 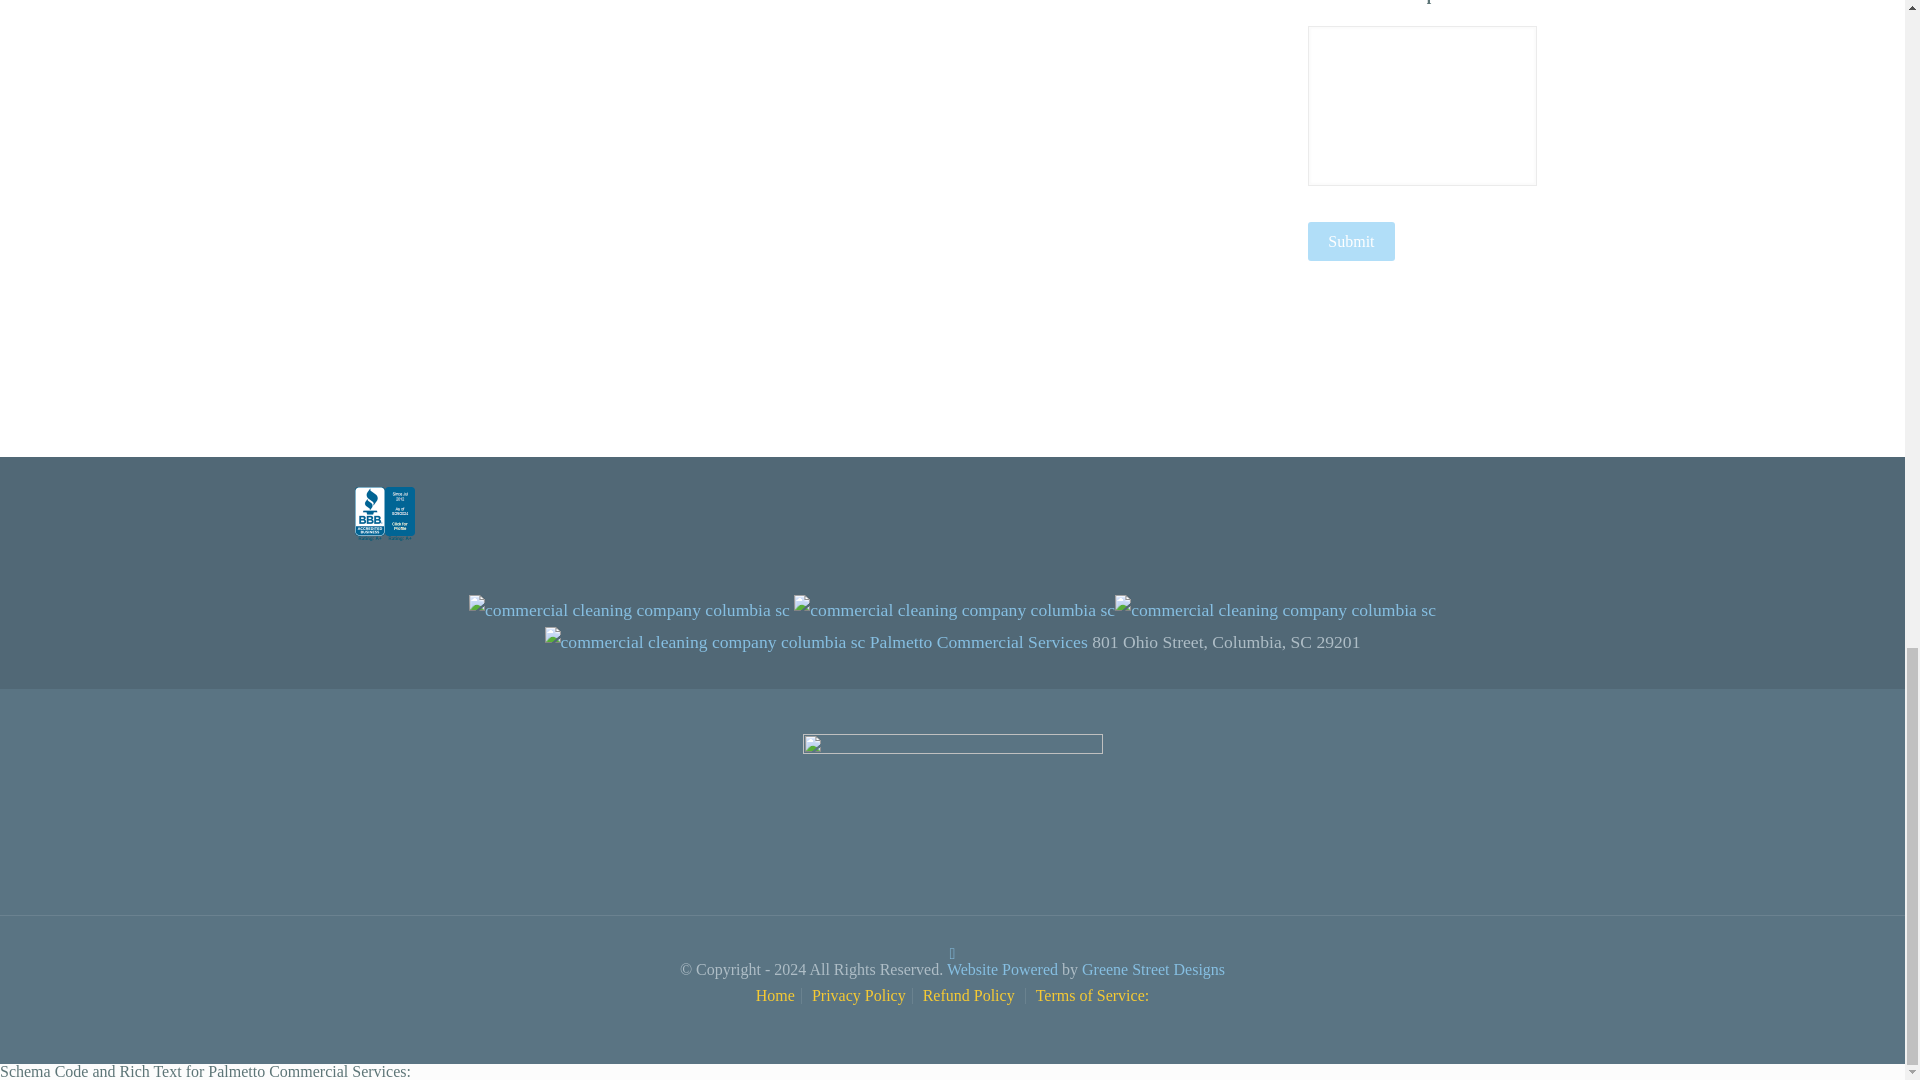 I want to click on Privacy Policy, so click(x=859, y=996).